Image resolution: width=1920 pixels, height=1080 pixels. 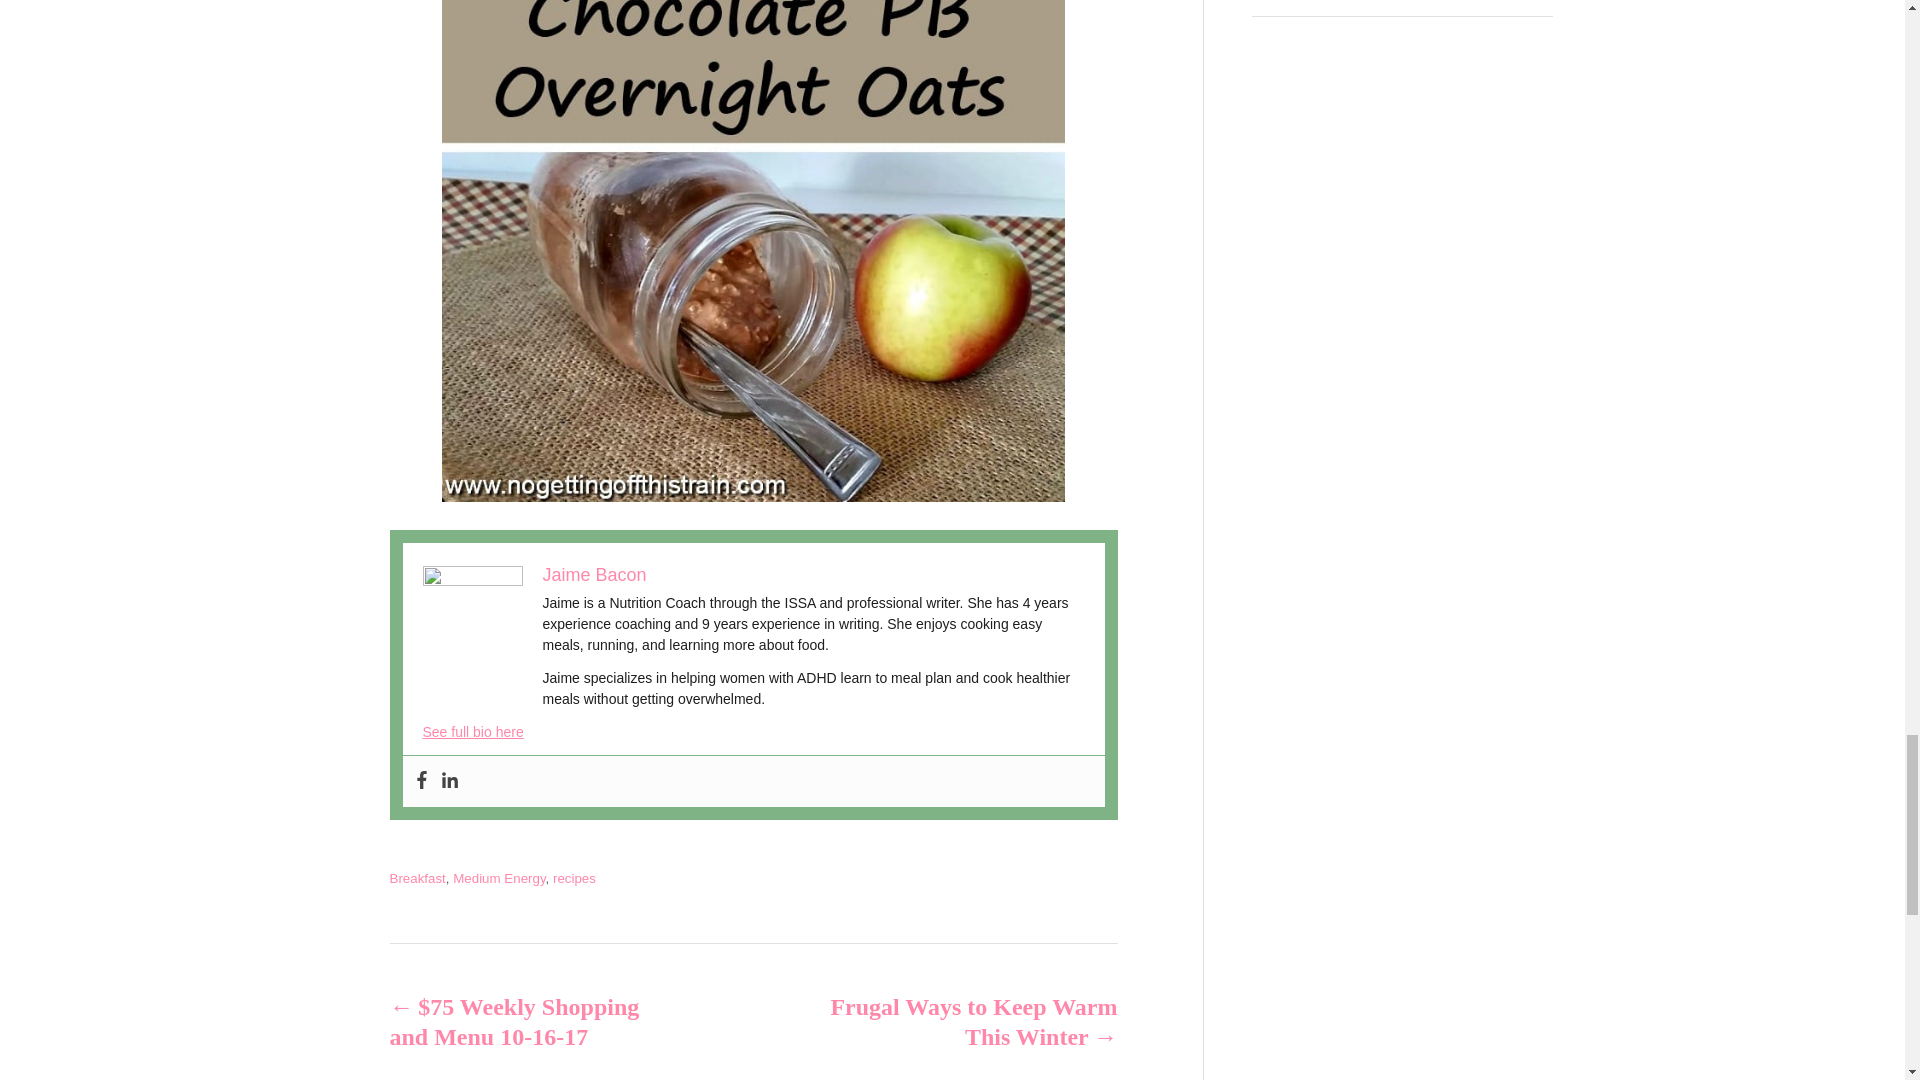 I want to click on Breakfast, so click(x=417, y=878).